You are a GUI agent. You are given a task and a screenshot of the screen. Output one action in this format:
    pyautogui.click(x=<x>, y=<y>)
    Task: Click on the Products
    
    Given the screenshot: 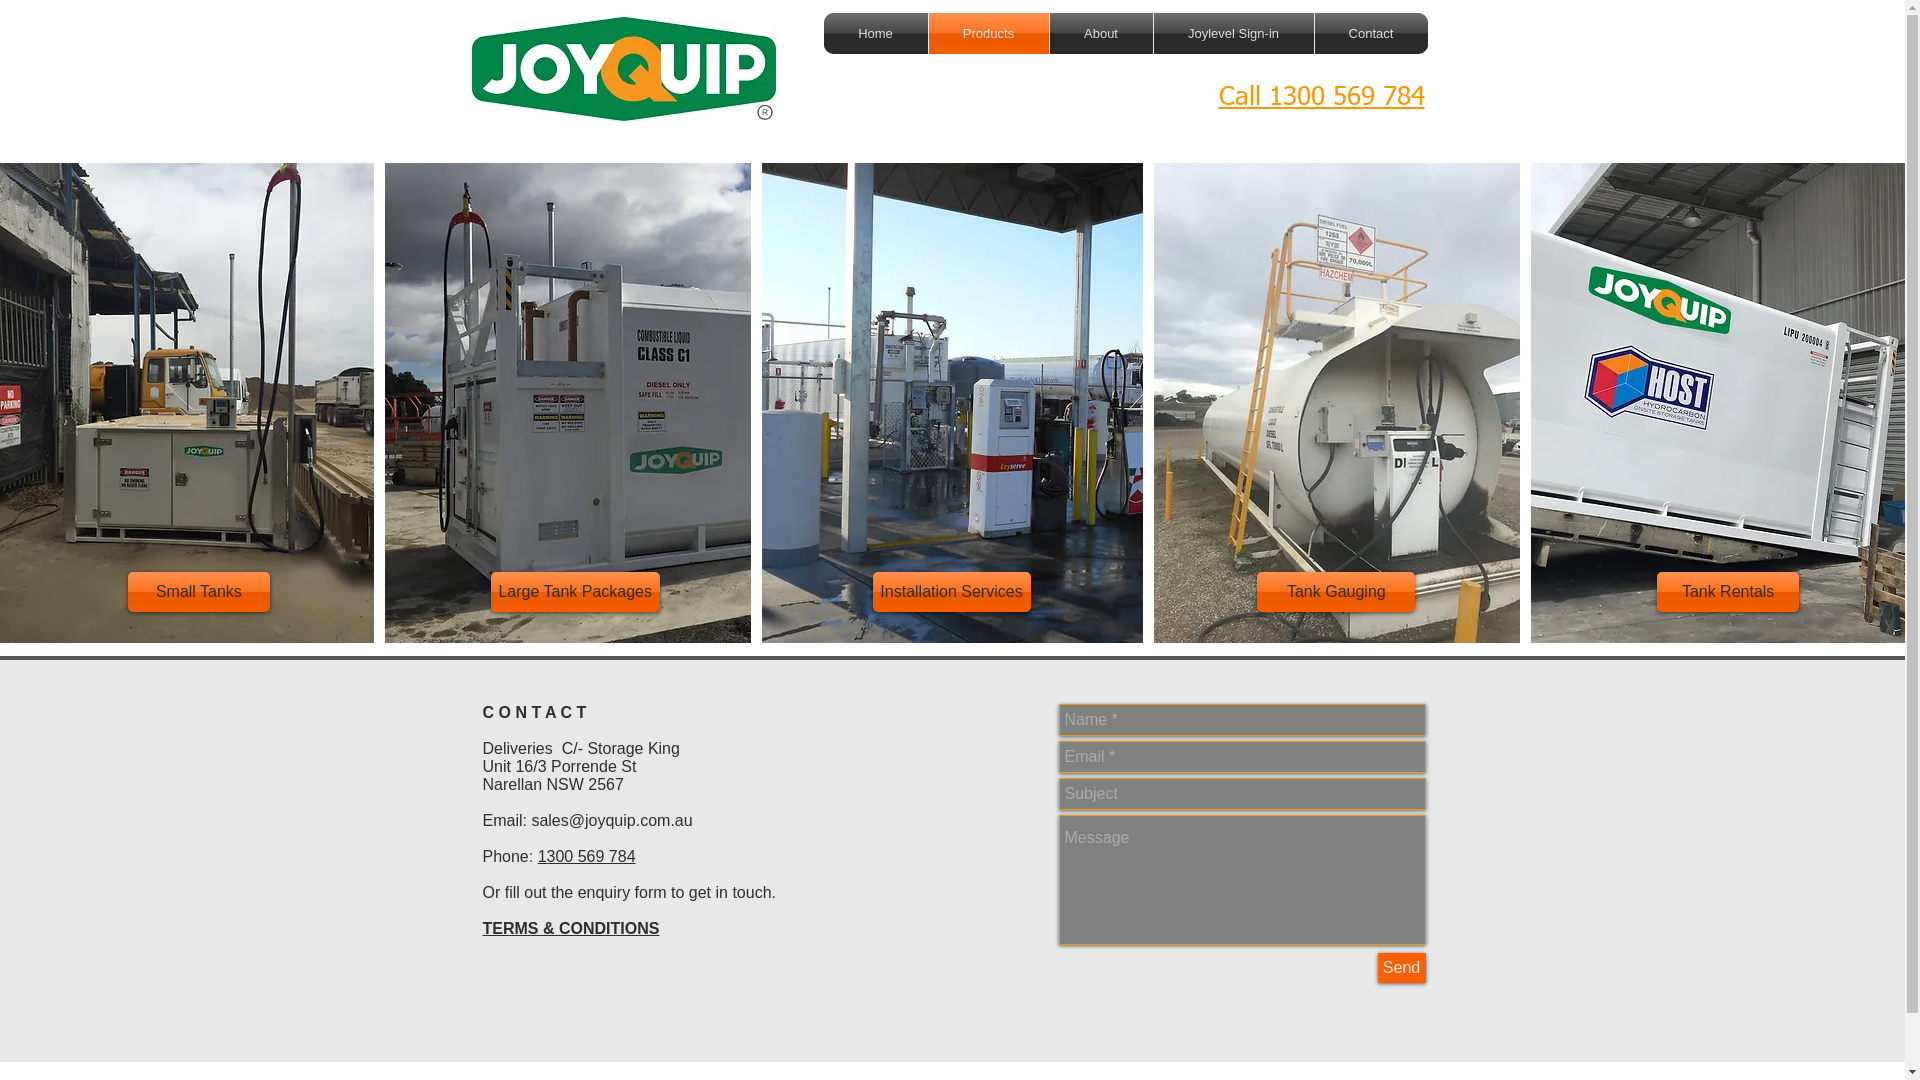 What is the action you would take?
    pyautogui.click(x=988, y=34)
    